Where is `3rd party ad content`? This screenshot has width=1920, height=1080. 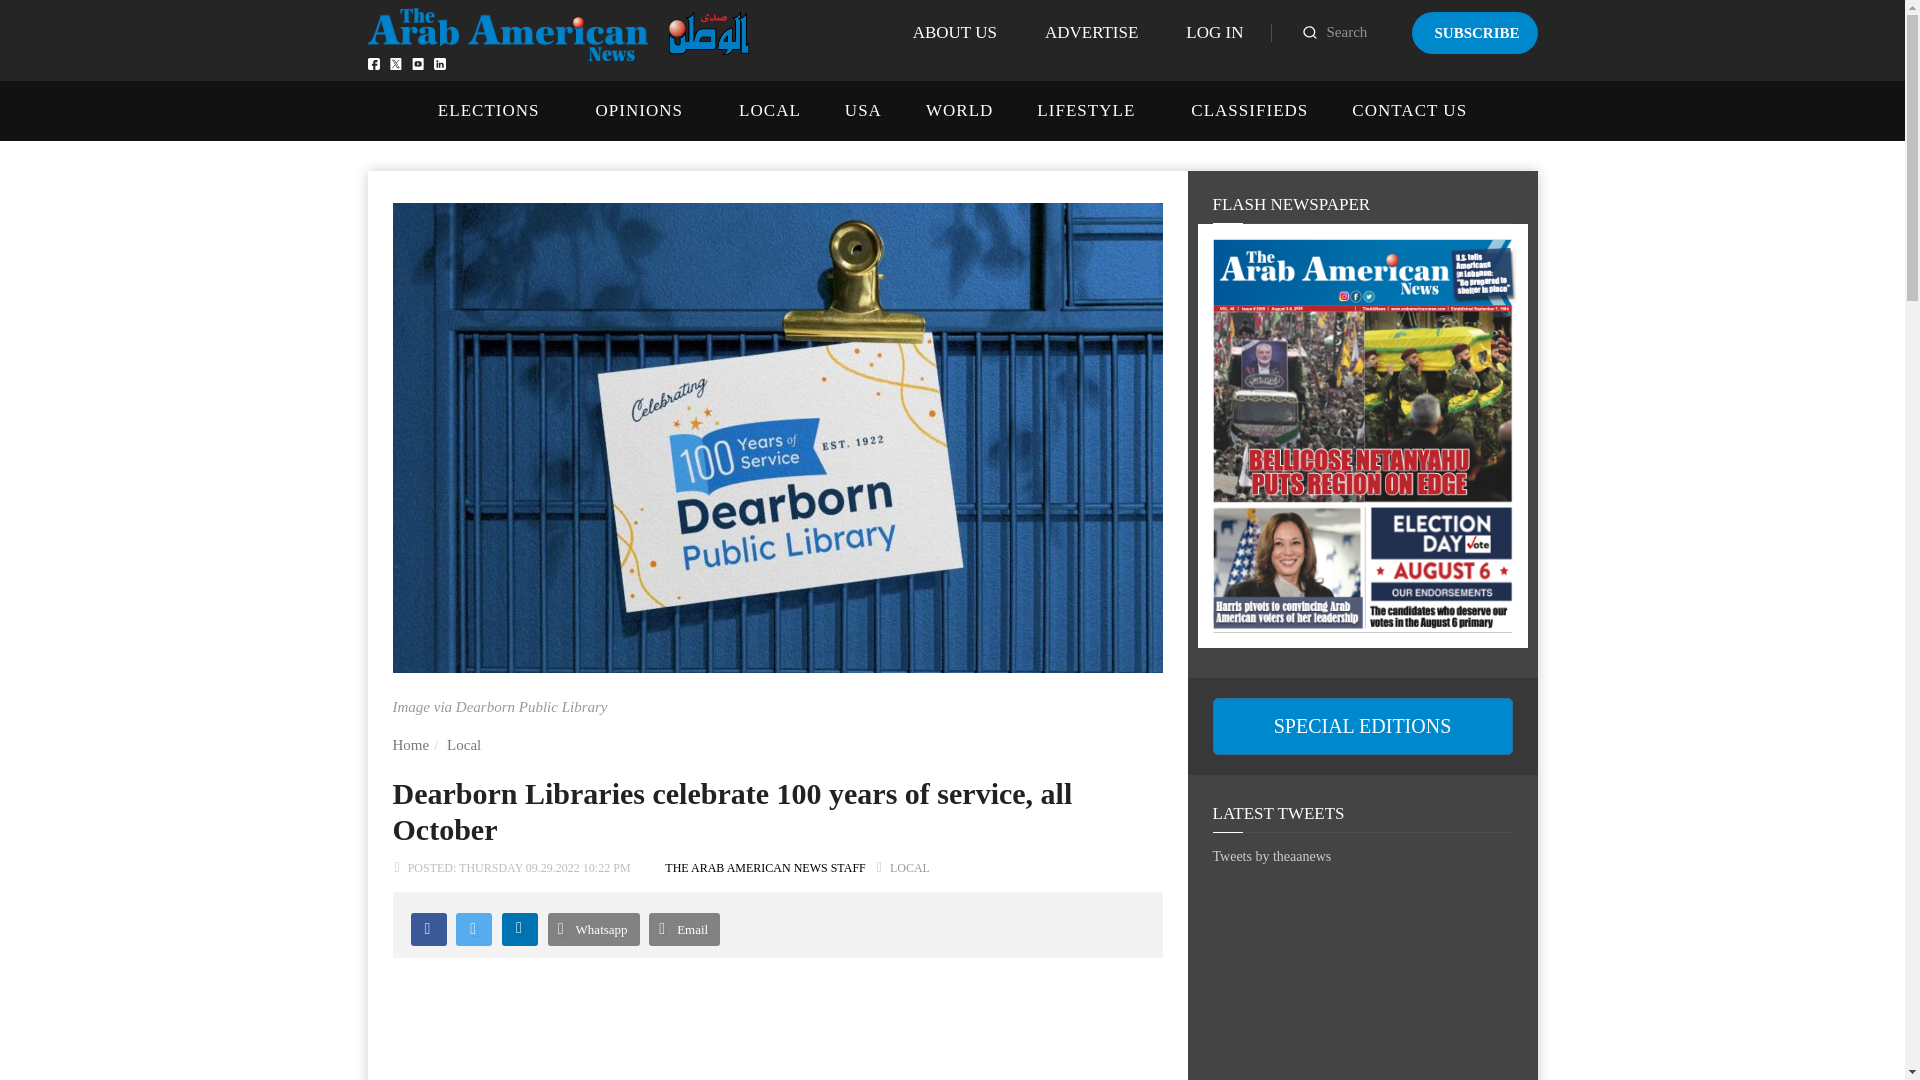 3rd party ad content is located at coordinates (1362, 988).